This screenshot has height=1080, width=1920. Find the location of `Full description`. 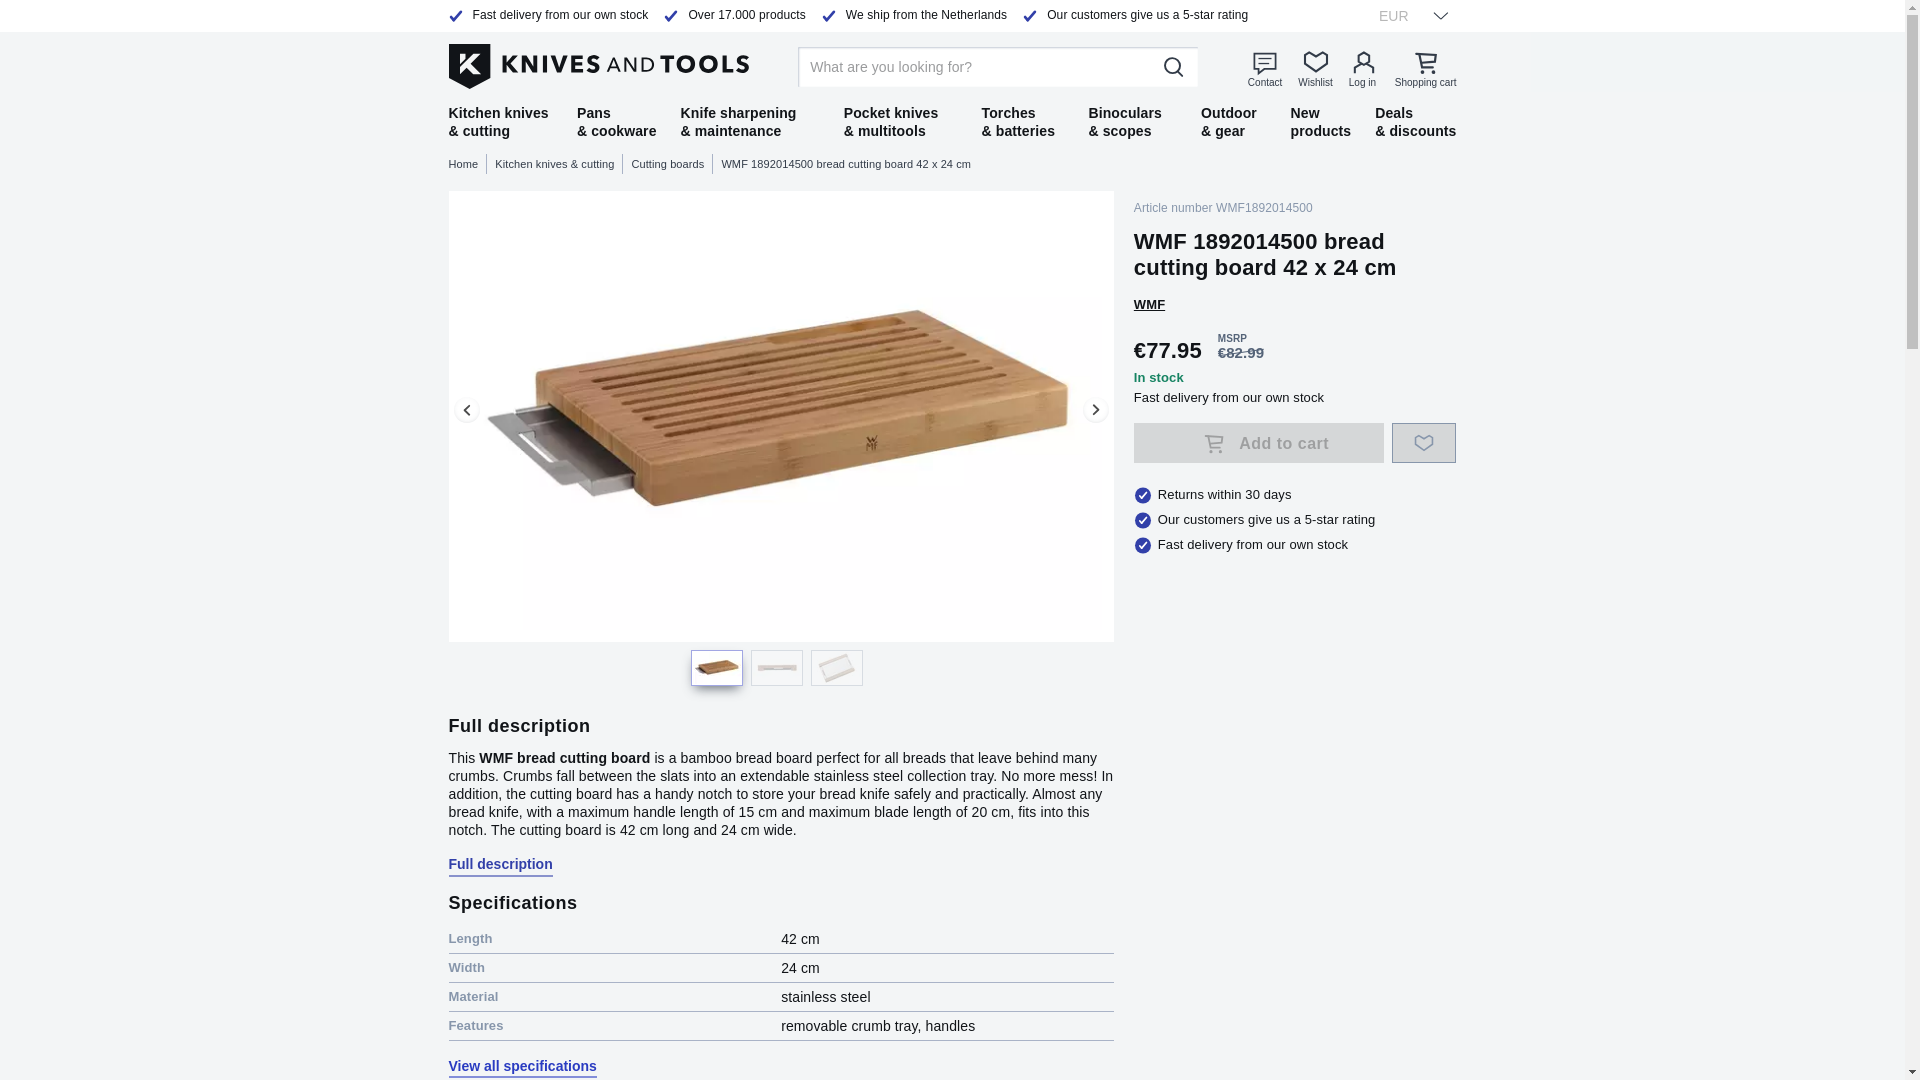

Full description is located at coordinates (500, 864).